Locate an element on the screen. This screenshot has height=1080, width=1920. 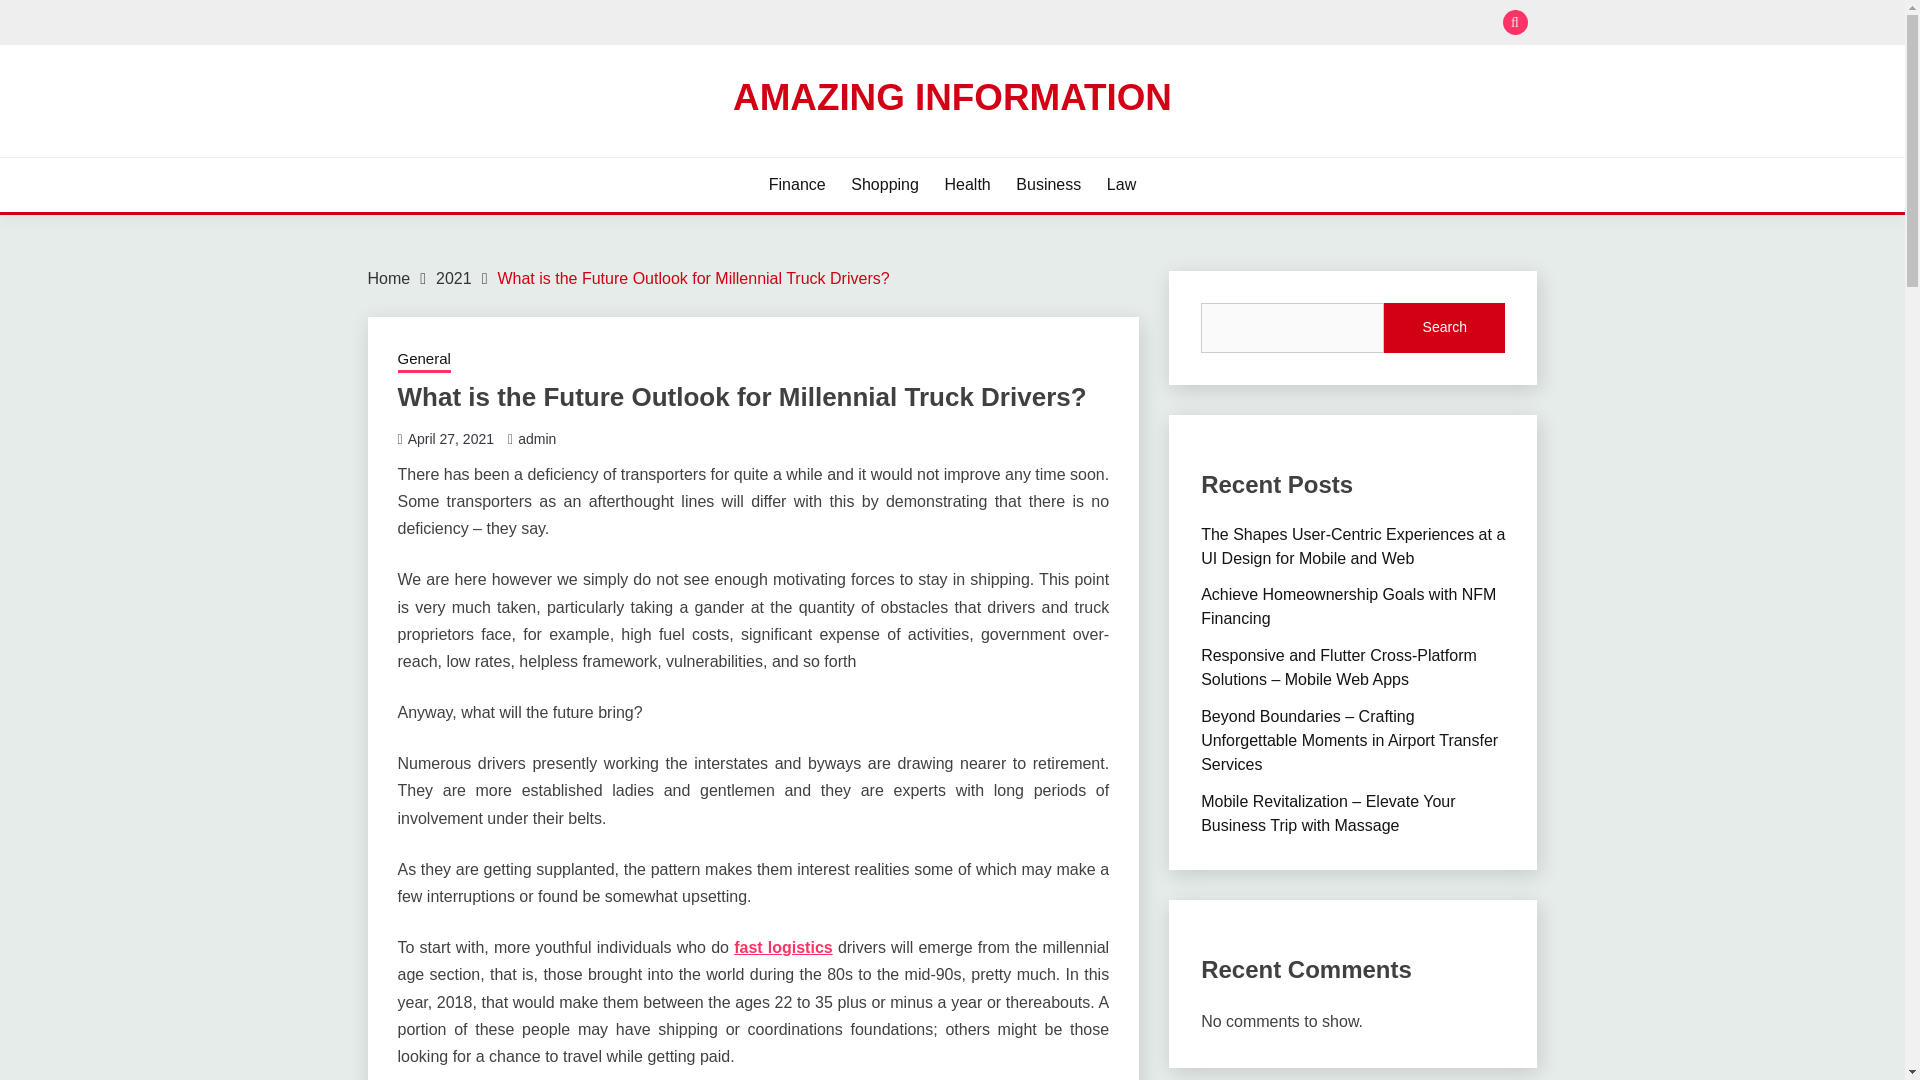
Search is located at coordinates (1444, 328).